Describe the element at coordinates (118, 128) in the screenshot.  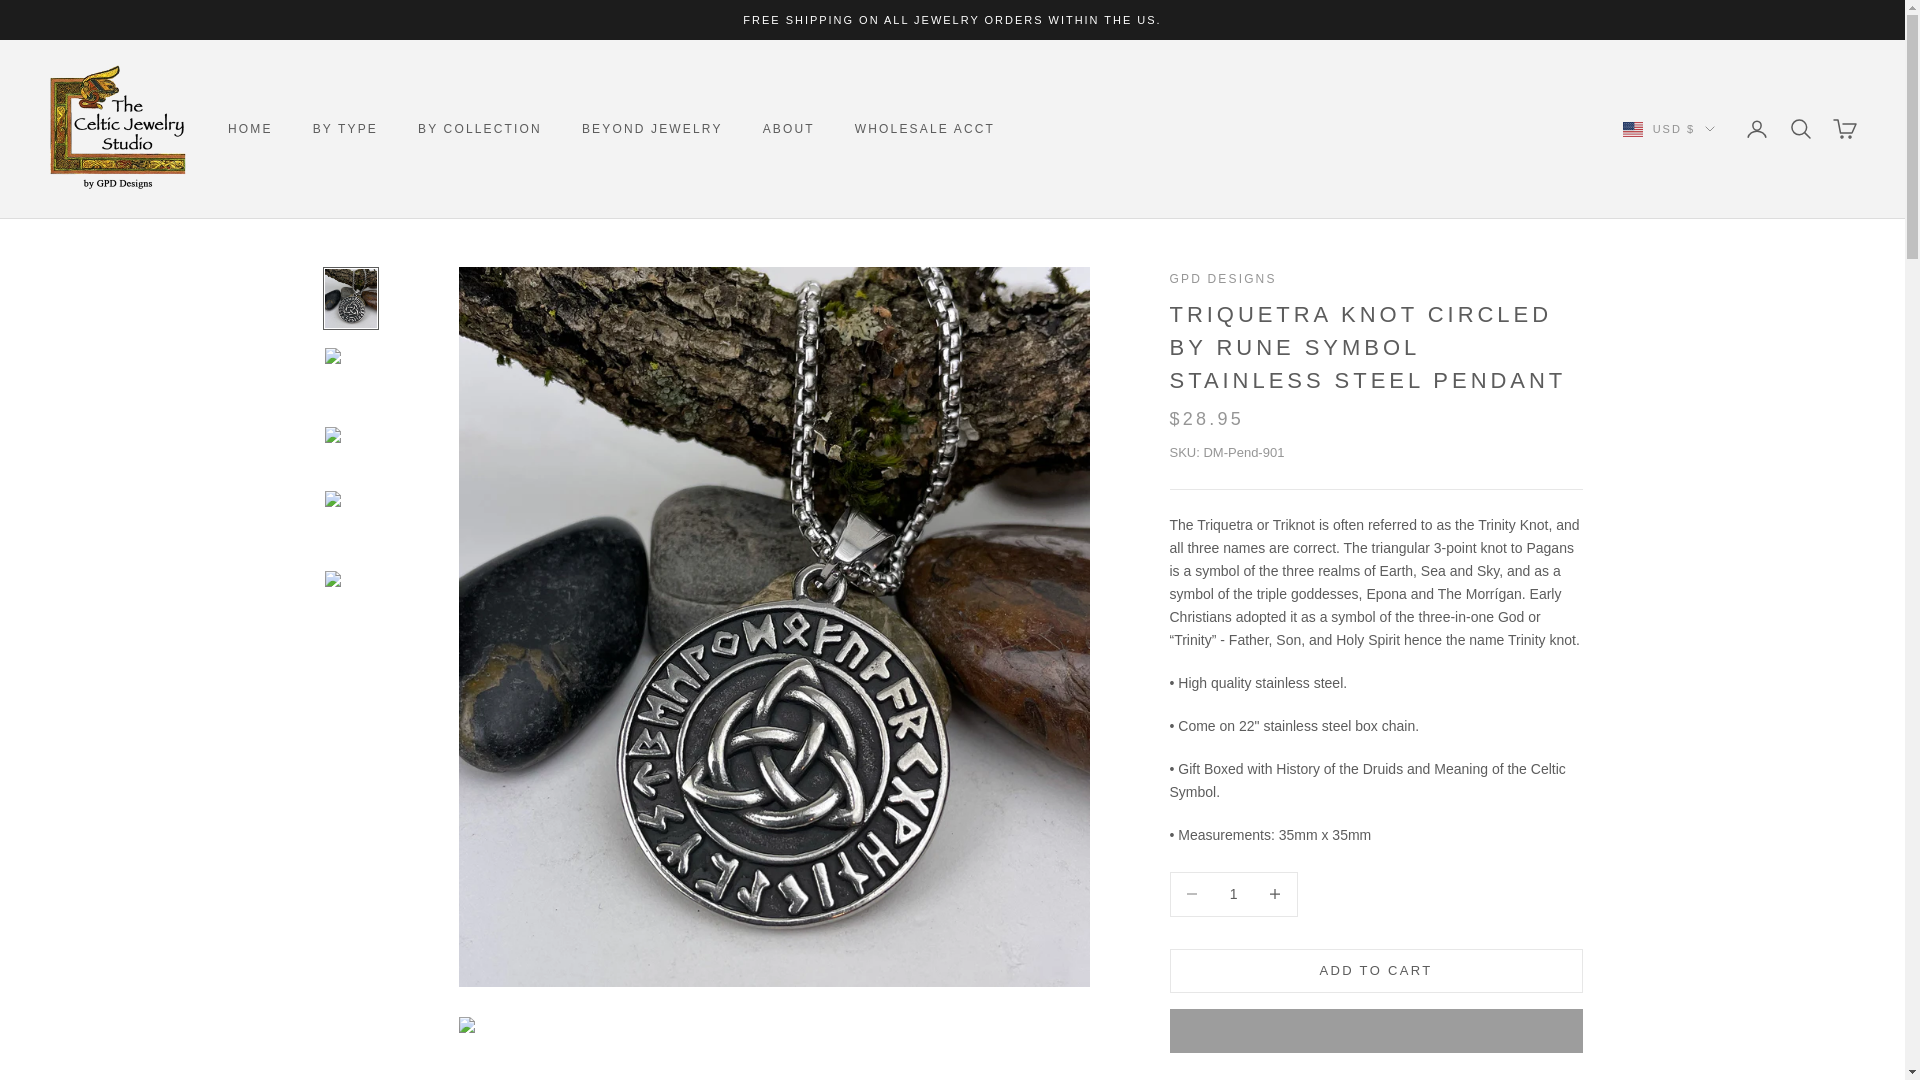
I see `The Celtic Jewelry Studio` at that location.